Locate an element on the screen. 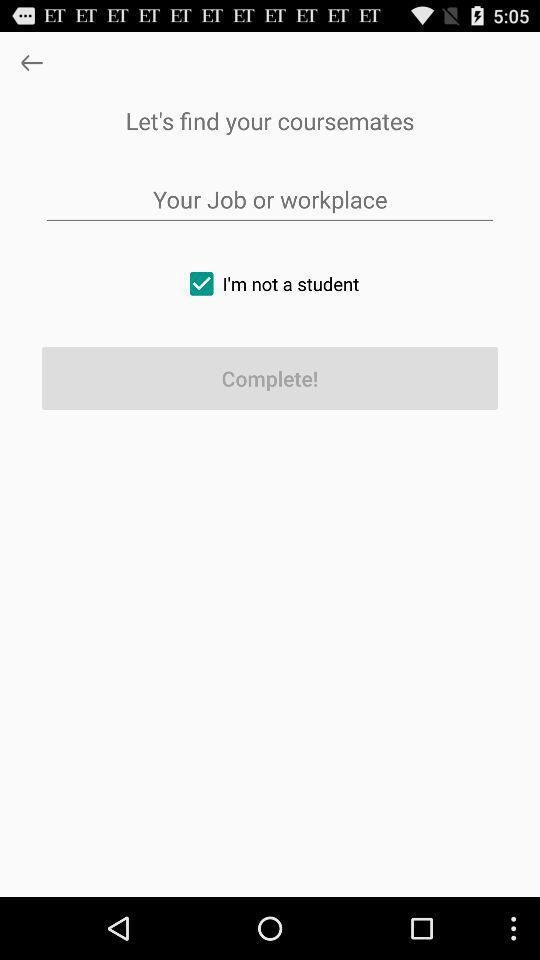 The image size is (540, 960). enter job or workplace is located at coordinates (270, 200).